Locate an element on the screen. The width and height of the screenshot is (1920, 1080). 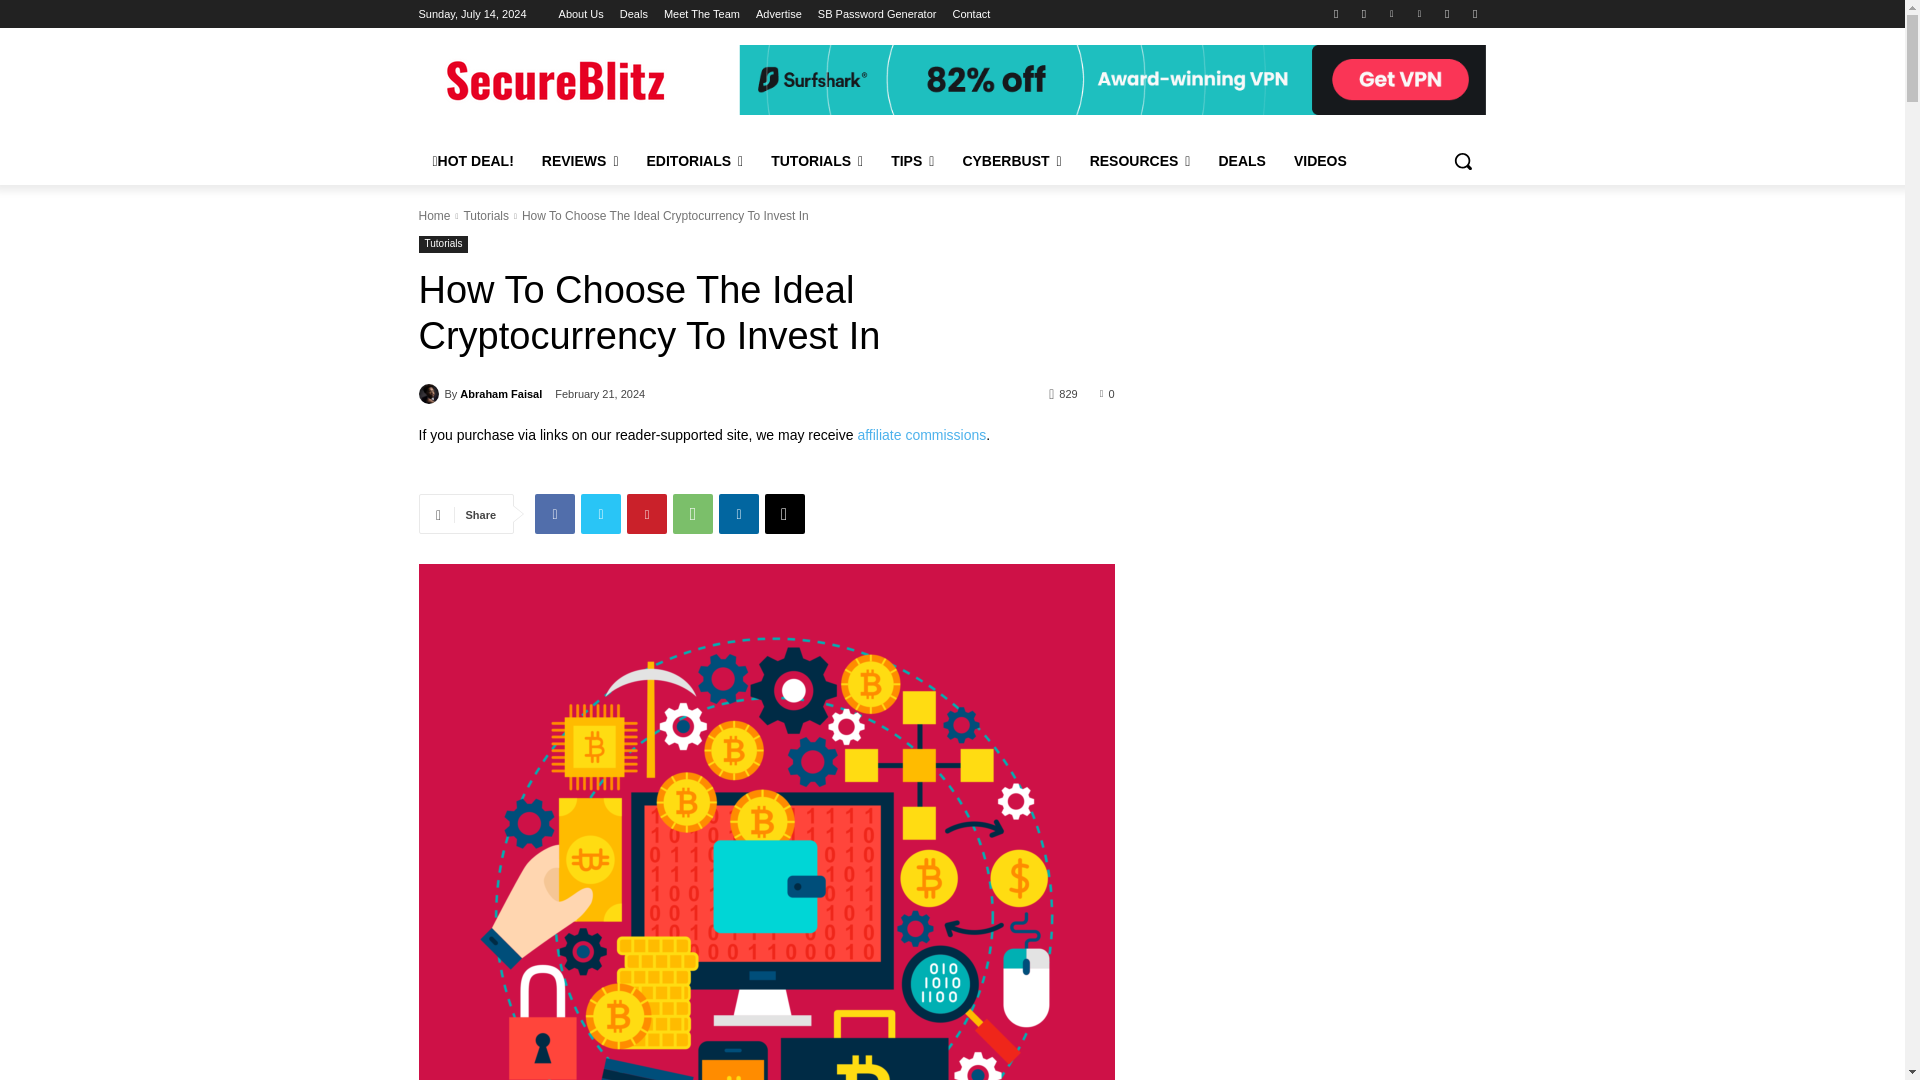
SB Password Generator is located at coordinates (876, 14).